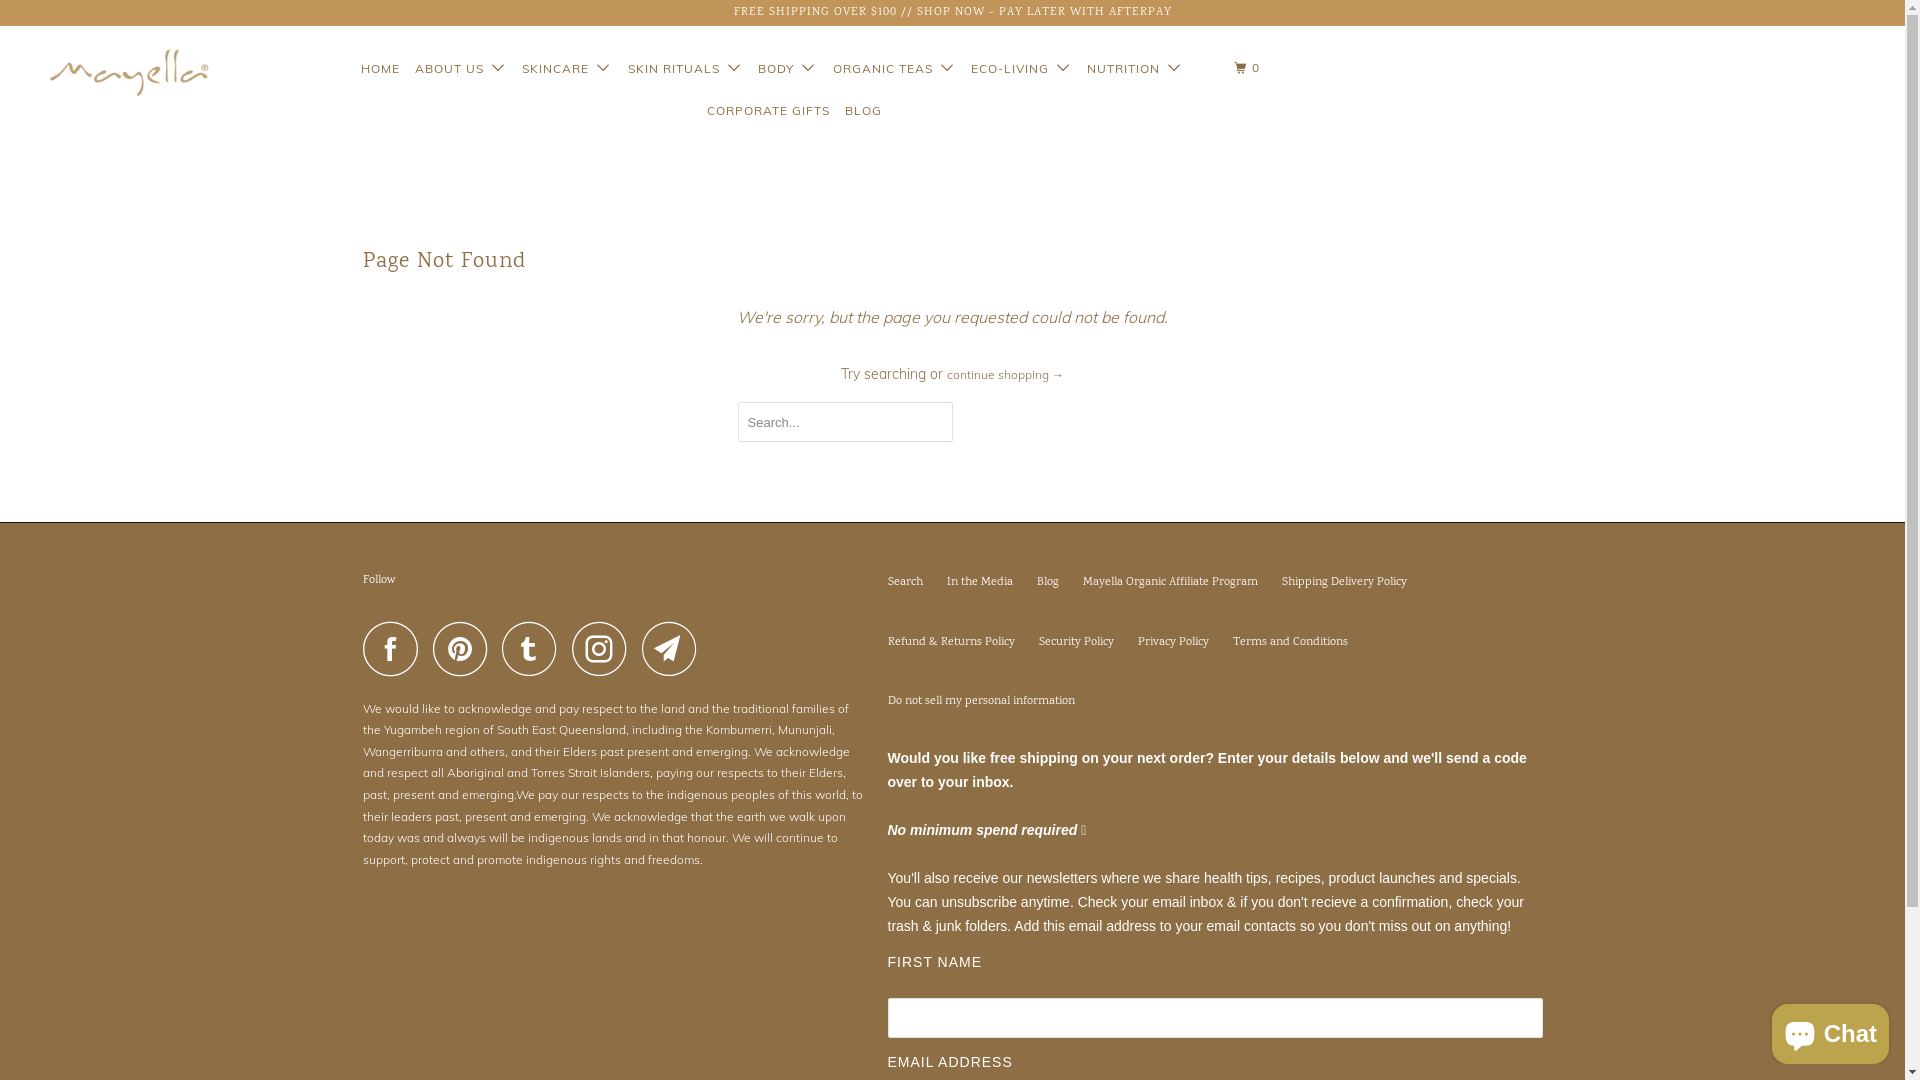 This screenshot has width=1920, height=1080. What do you see at coordinates (862, 111) in the screenshot?
I see `BLOG` at bounding box center [862, 111].